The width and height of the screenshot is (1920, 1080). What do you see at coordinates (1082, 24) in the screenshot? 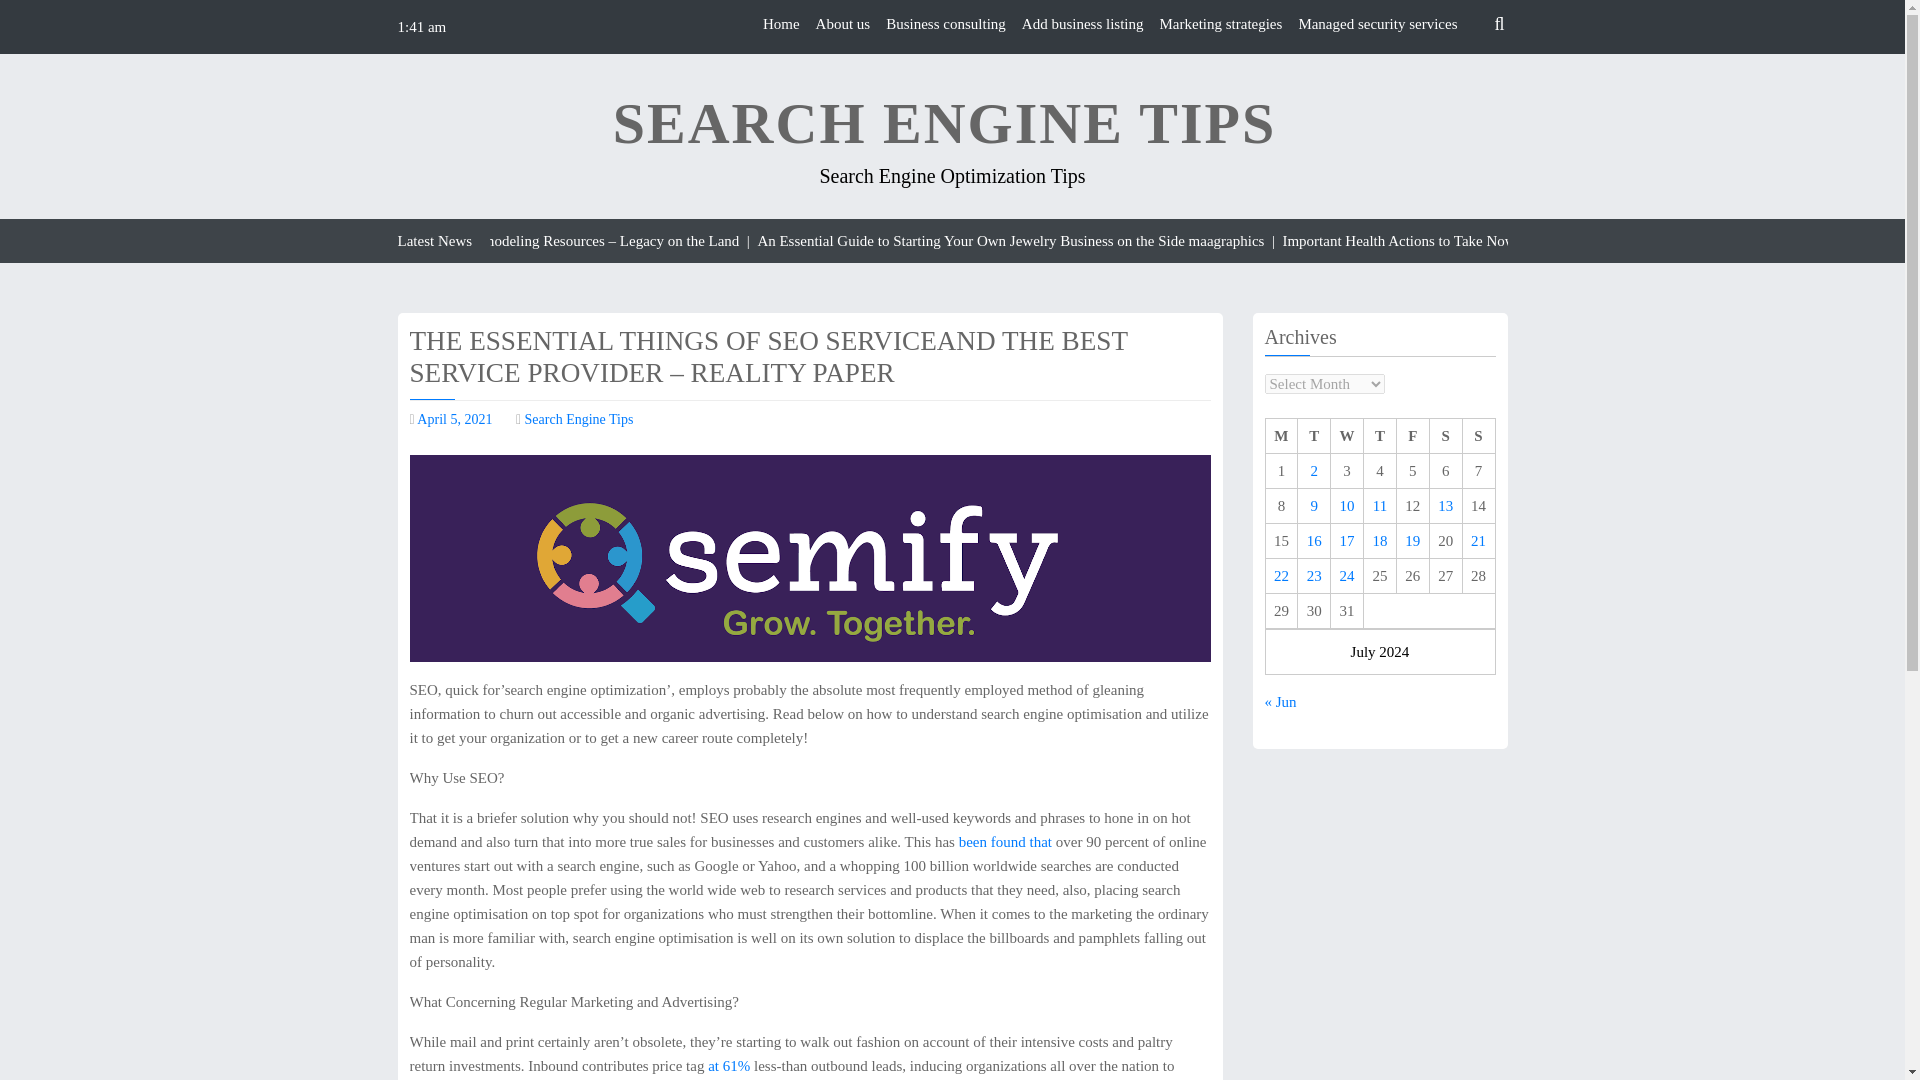
I see `Add business listing` at bounding box center [1082, 24].